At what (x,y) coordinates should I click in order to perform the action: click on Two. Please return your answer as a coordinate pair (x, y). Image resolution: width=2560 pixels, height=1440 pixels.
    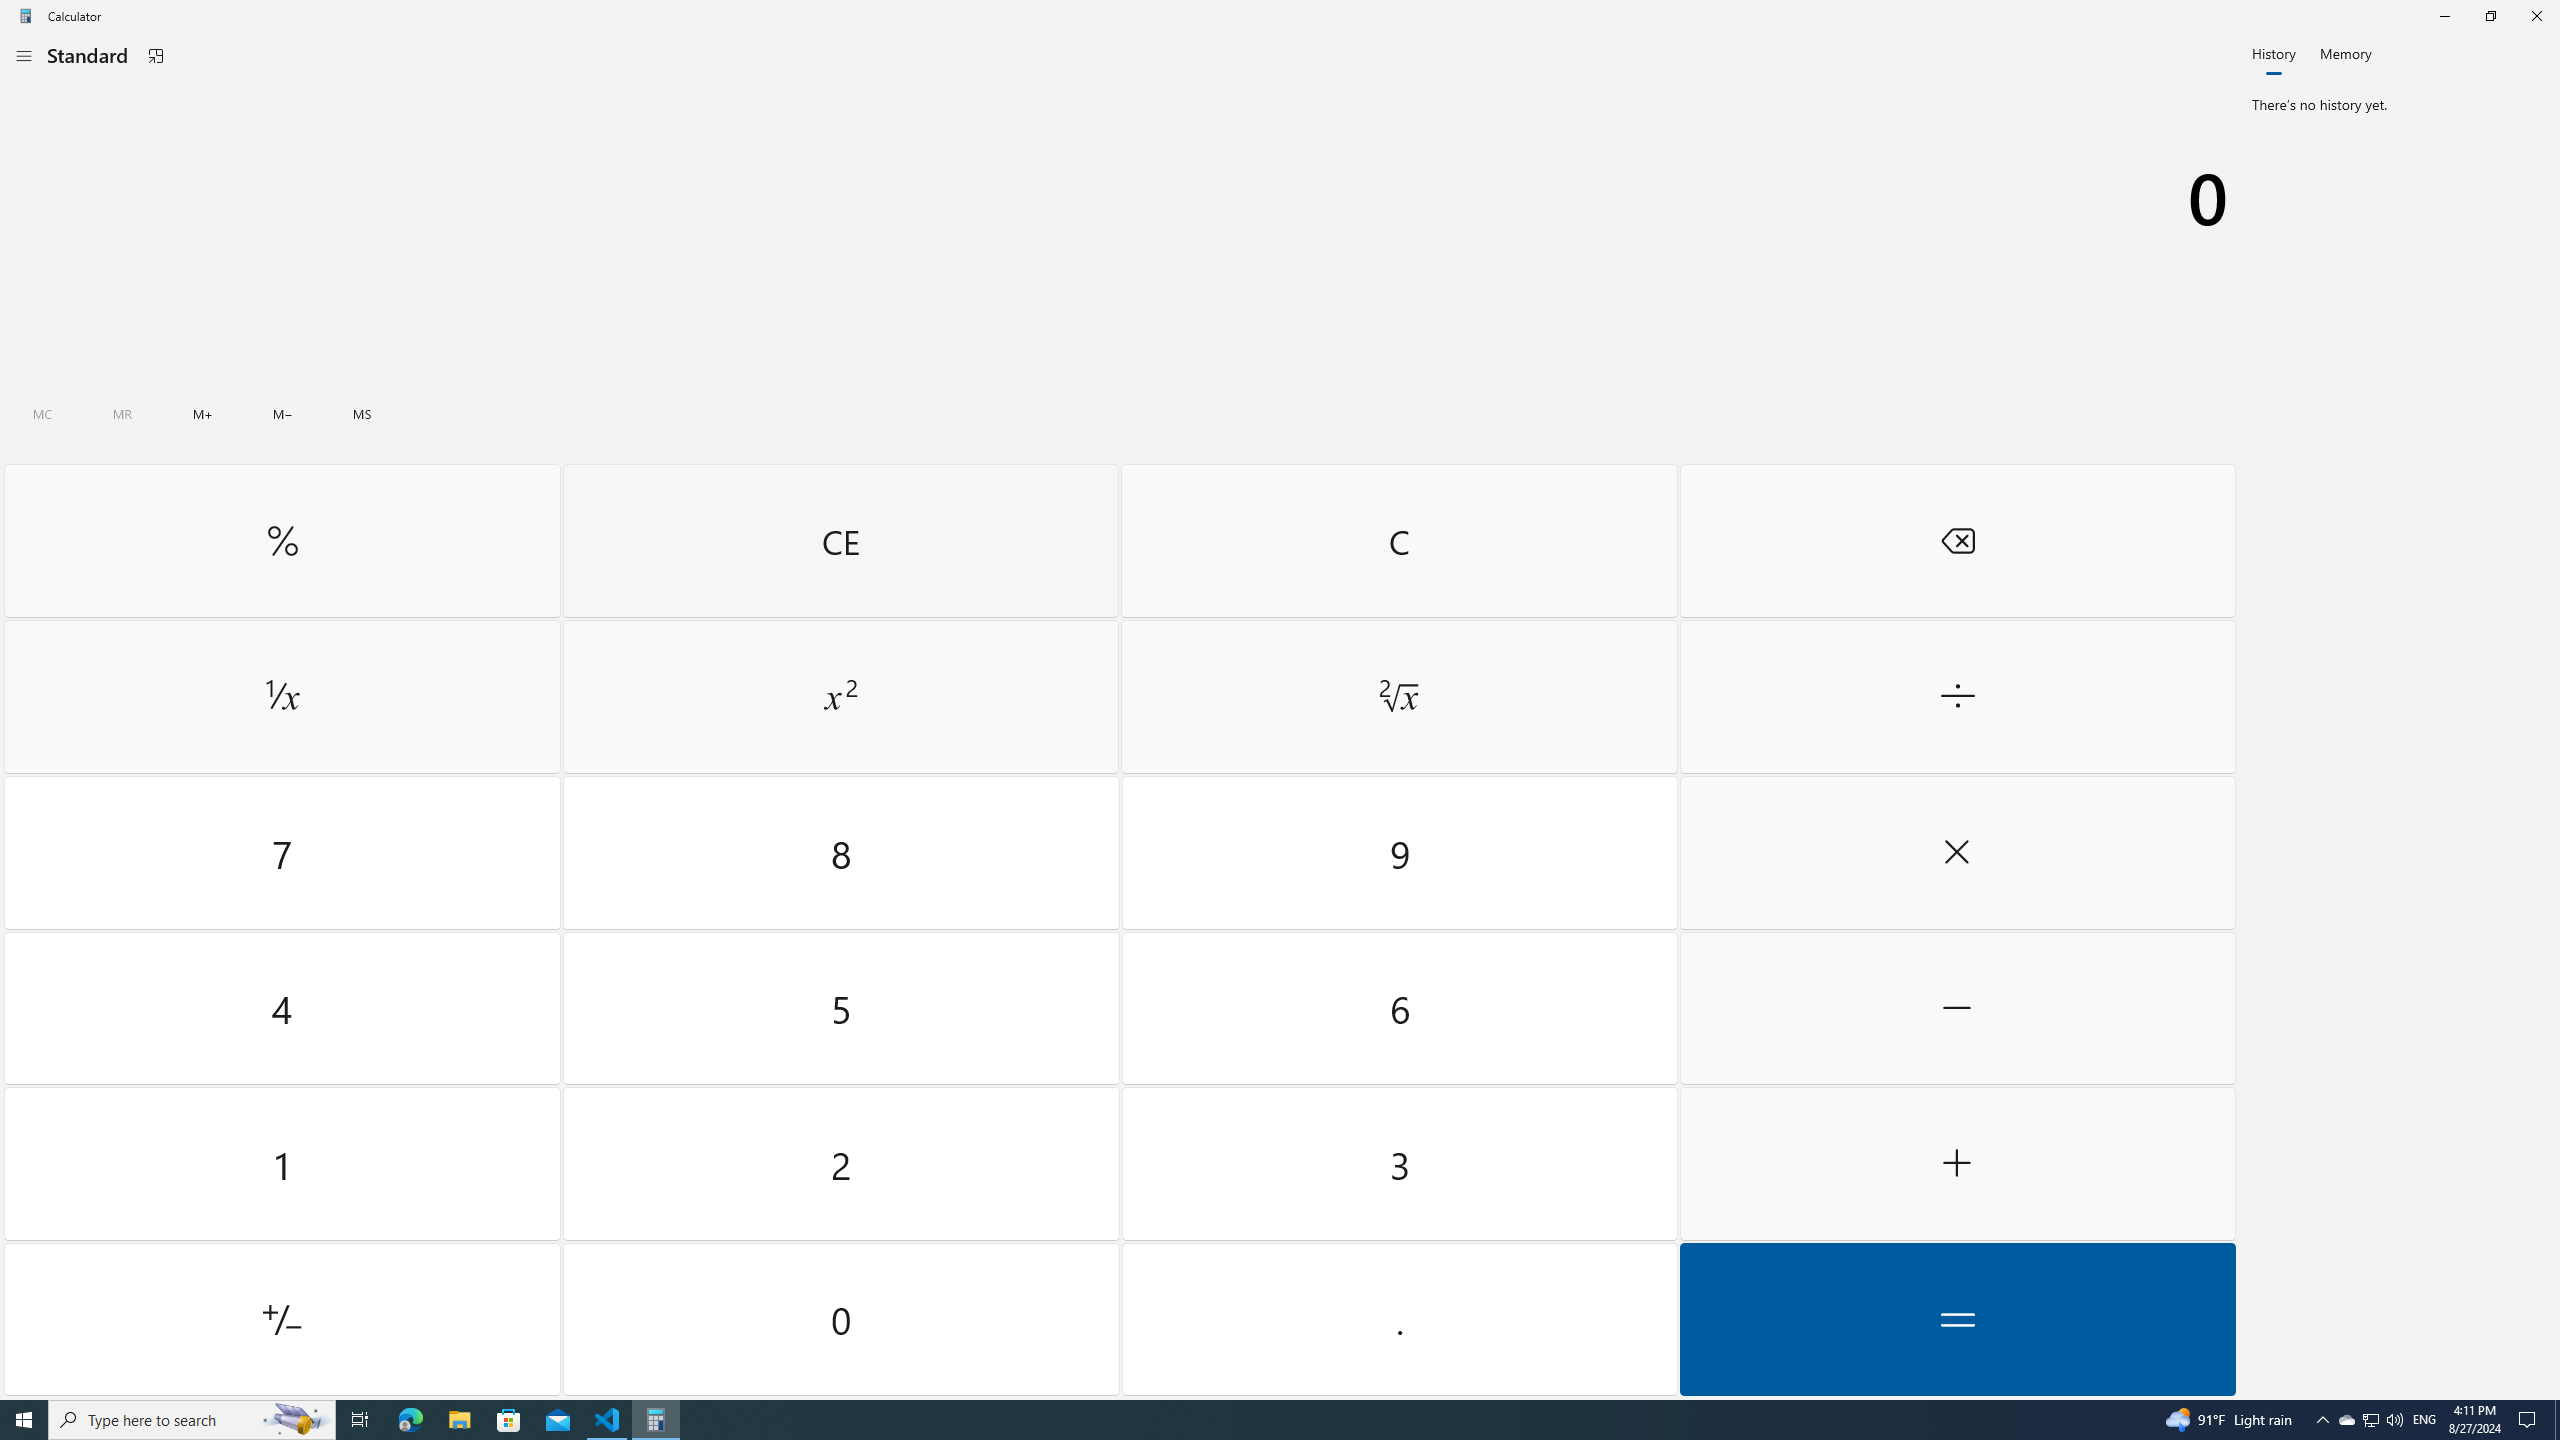
    Looking at the image, I should click on (842, 1164).